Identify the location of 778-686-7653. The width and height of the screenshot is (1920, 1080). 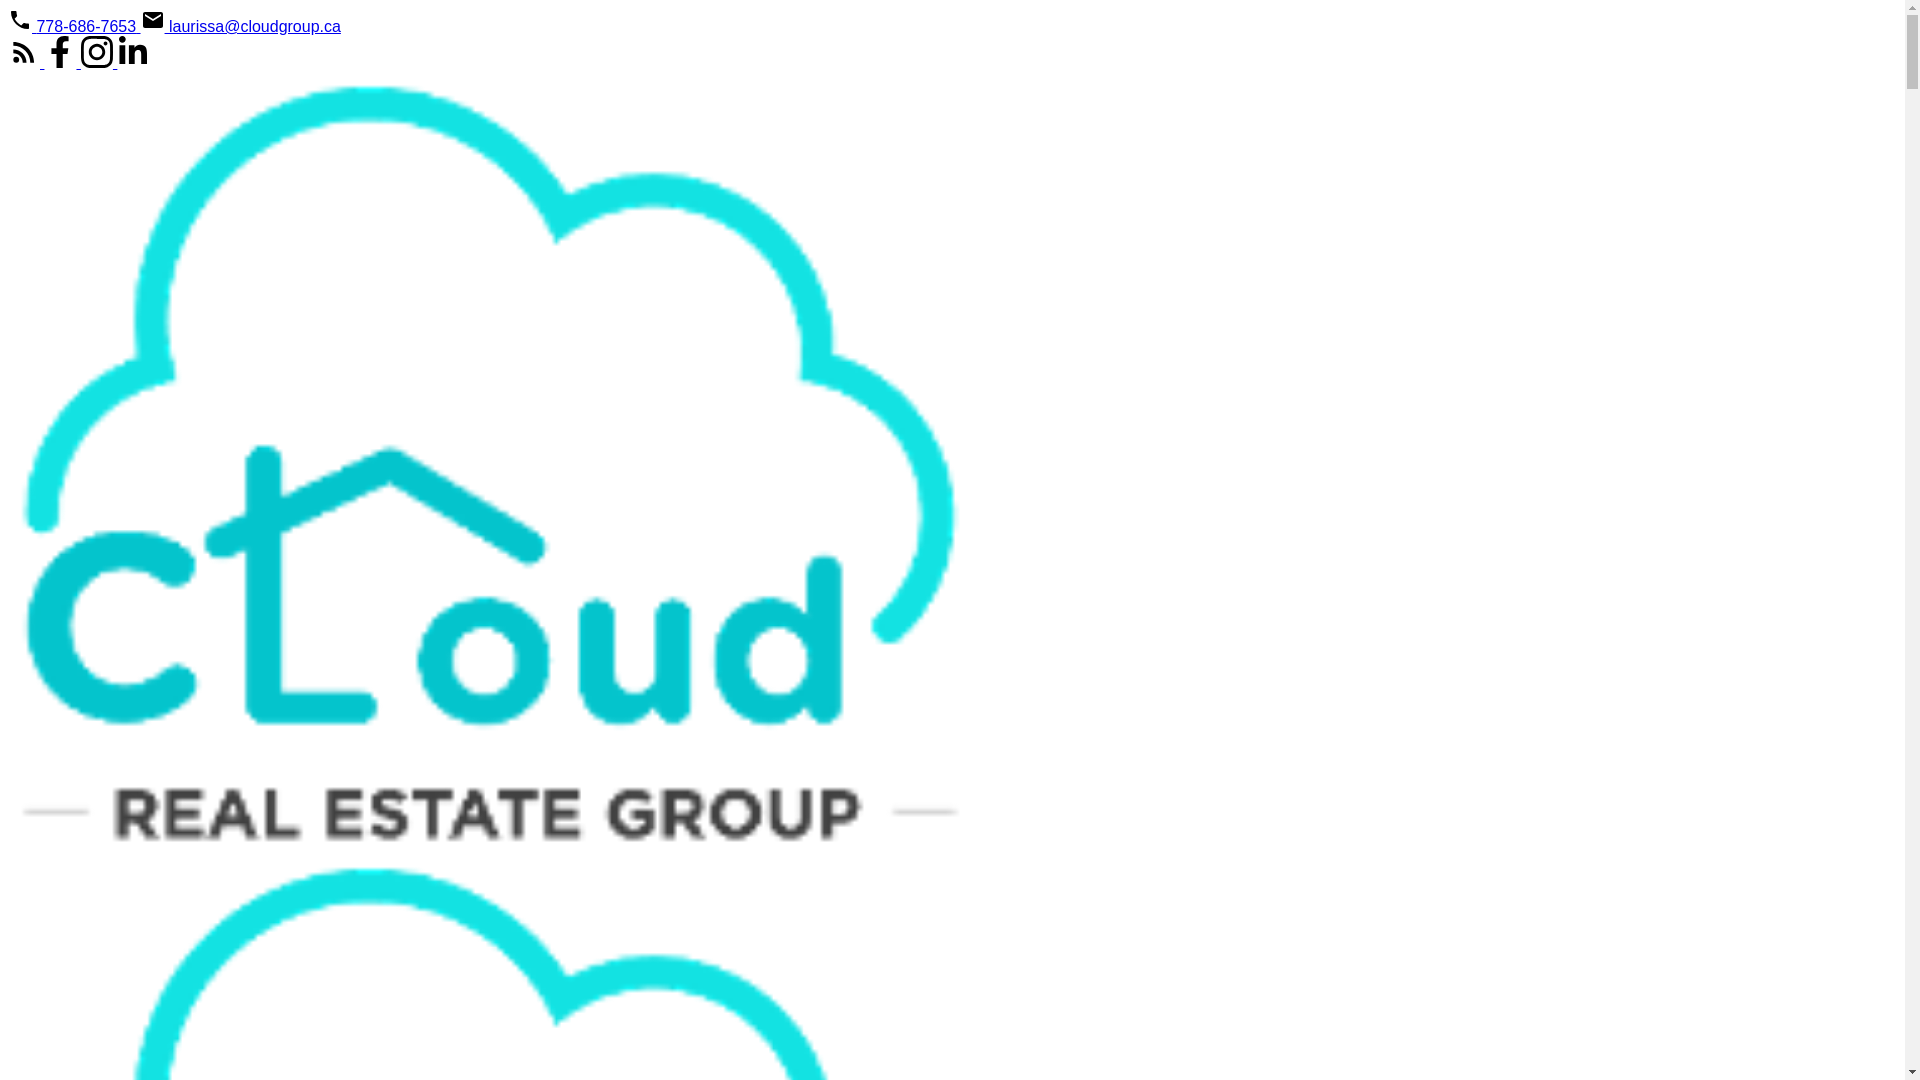
(74, 26).